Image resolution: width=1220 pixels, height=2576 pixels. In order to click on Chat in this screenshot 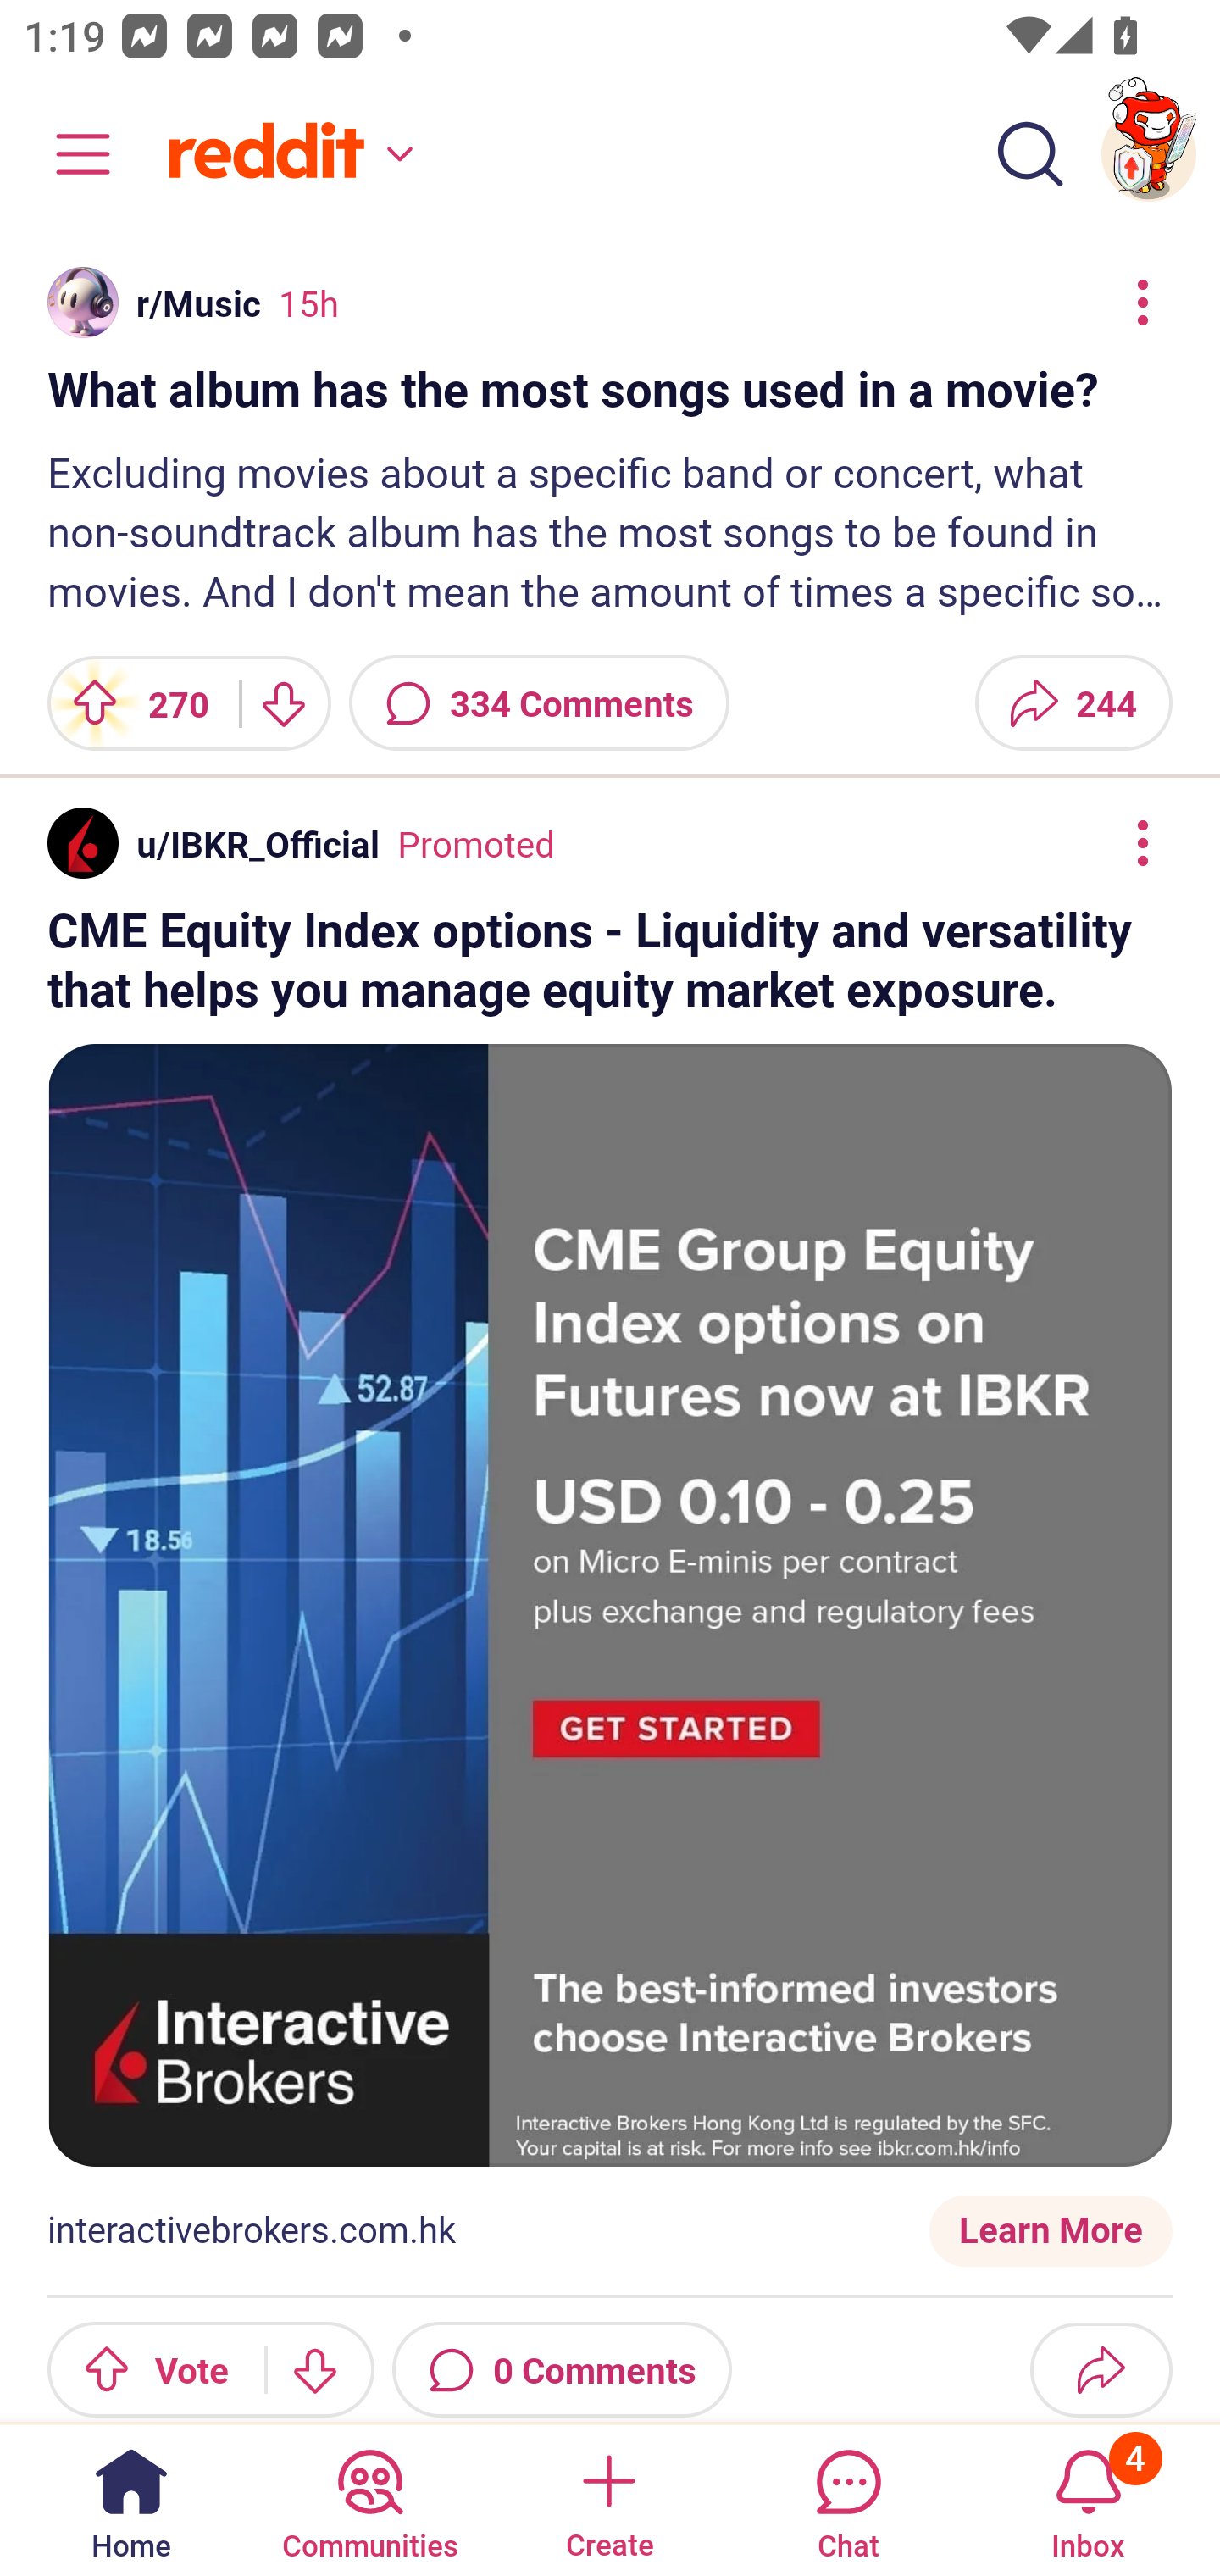, I will do `click(848, 2498)`.